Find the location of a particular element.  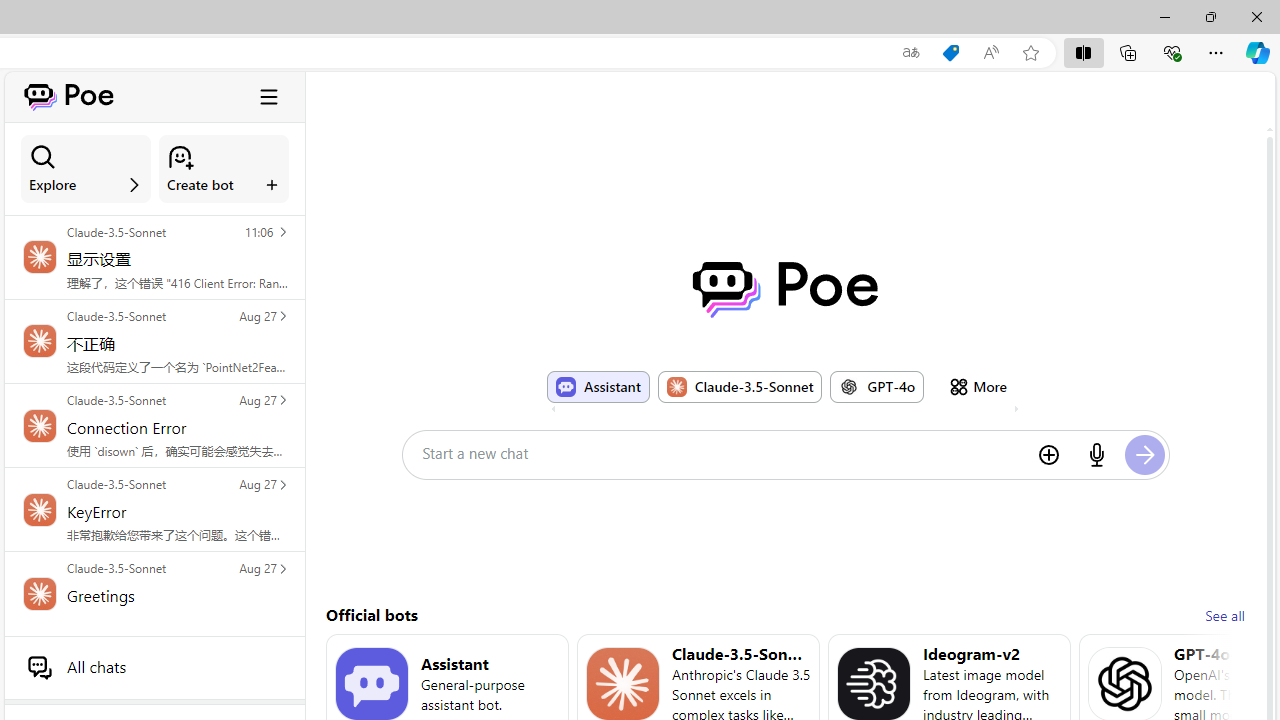

Bot image for GPT-4o GPT-4o is located at coordinates (877, 386).